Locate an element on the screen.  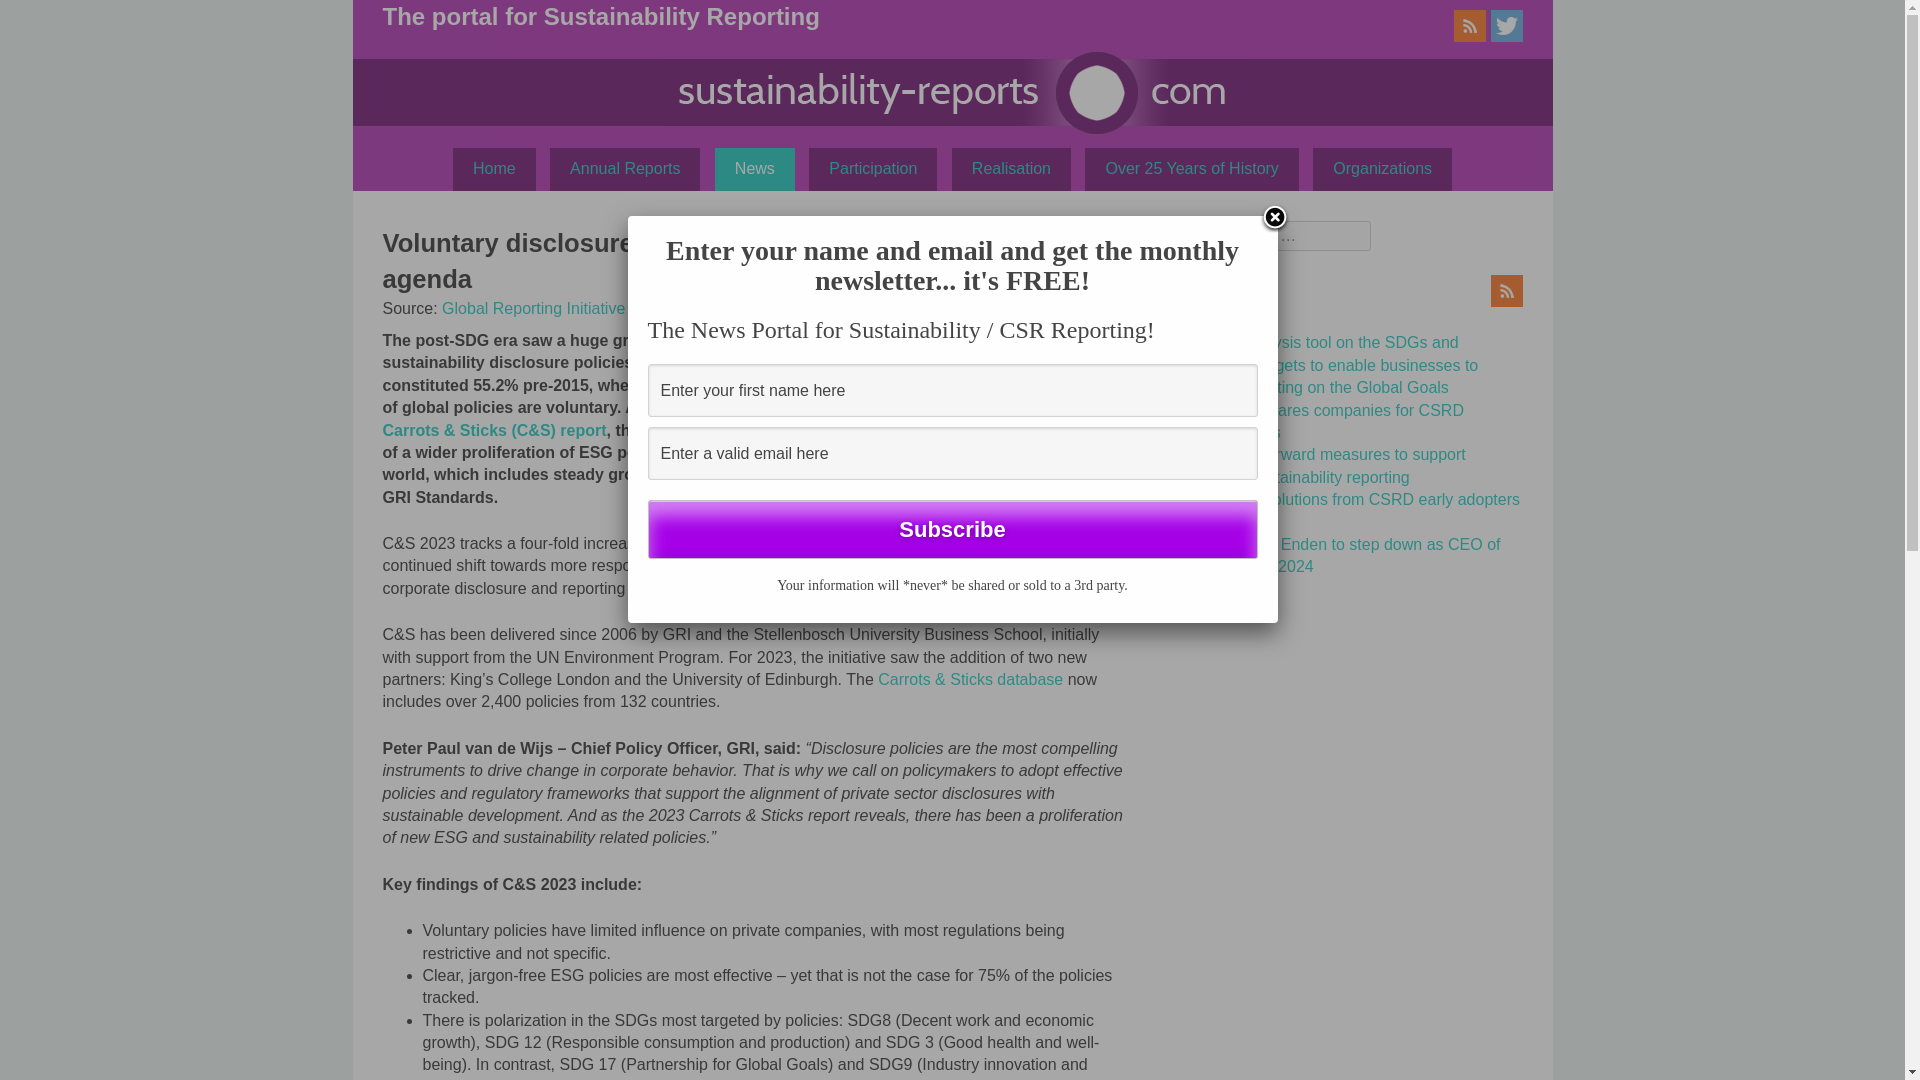
Annual Reports is located at coordinates (624, 168).